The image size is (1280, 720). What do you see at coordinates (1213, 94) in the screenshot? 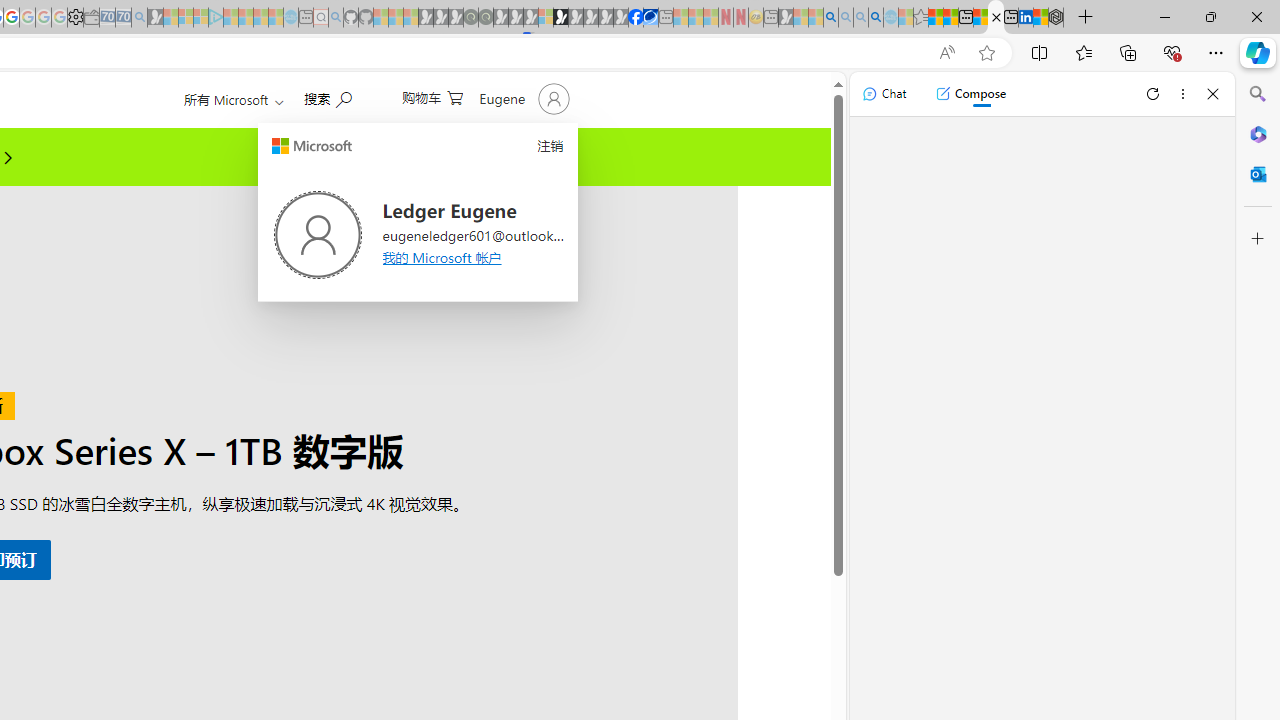
I see `Close` at bounding box center [1213, 94].